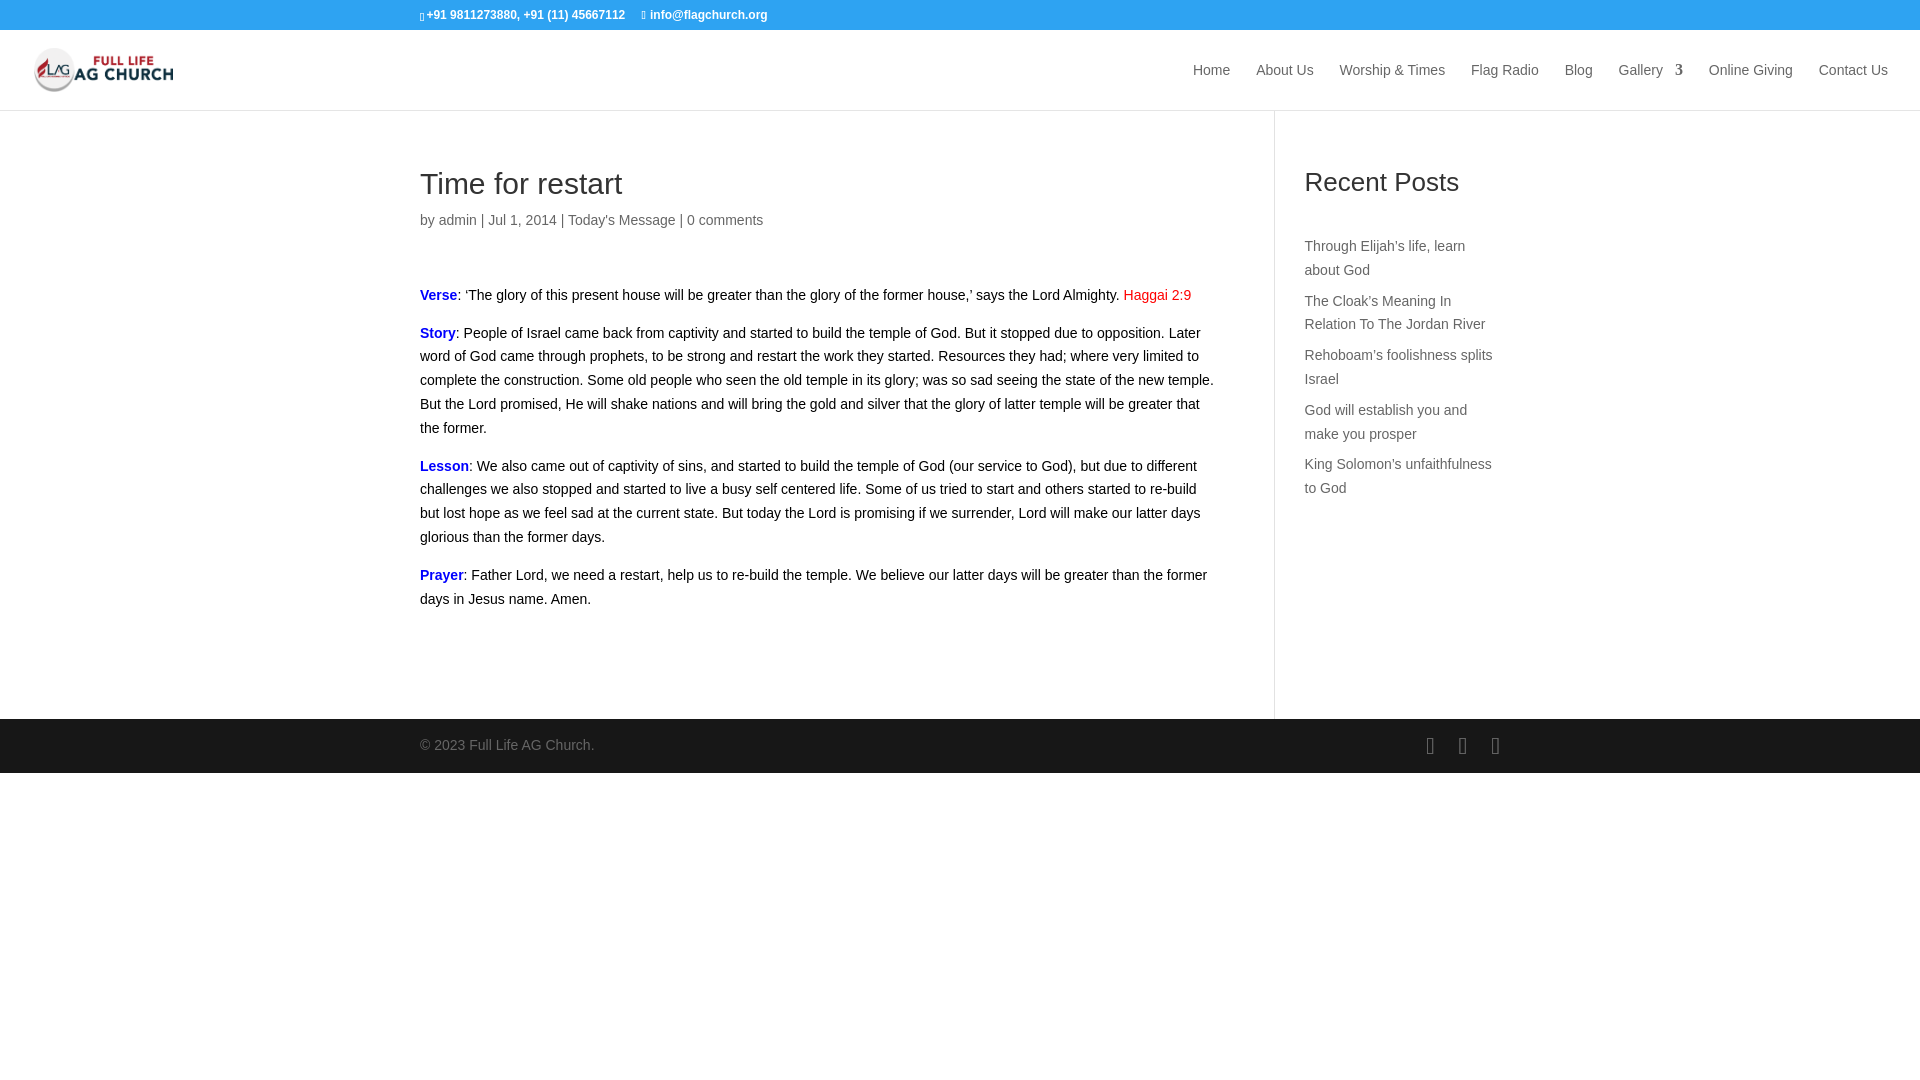 This screenshot has width=1920, height=1080. Describe the element at coordinates (1650, 86) in the screenshot. I see `Gallery` at that location.